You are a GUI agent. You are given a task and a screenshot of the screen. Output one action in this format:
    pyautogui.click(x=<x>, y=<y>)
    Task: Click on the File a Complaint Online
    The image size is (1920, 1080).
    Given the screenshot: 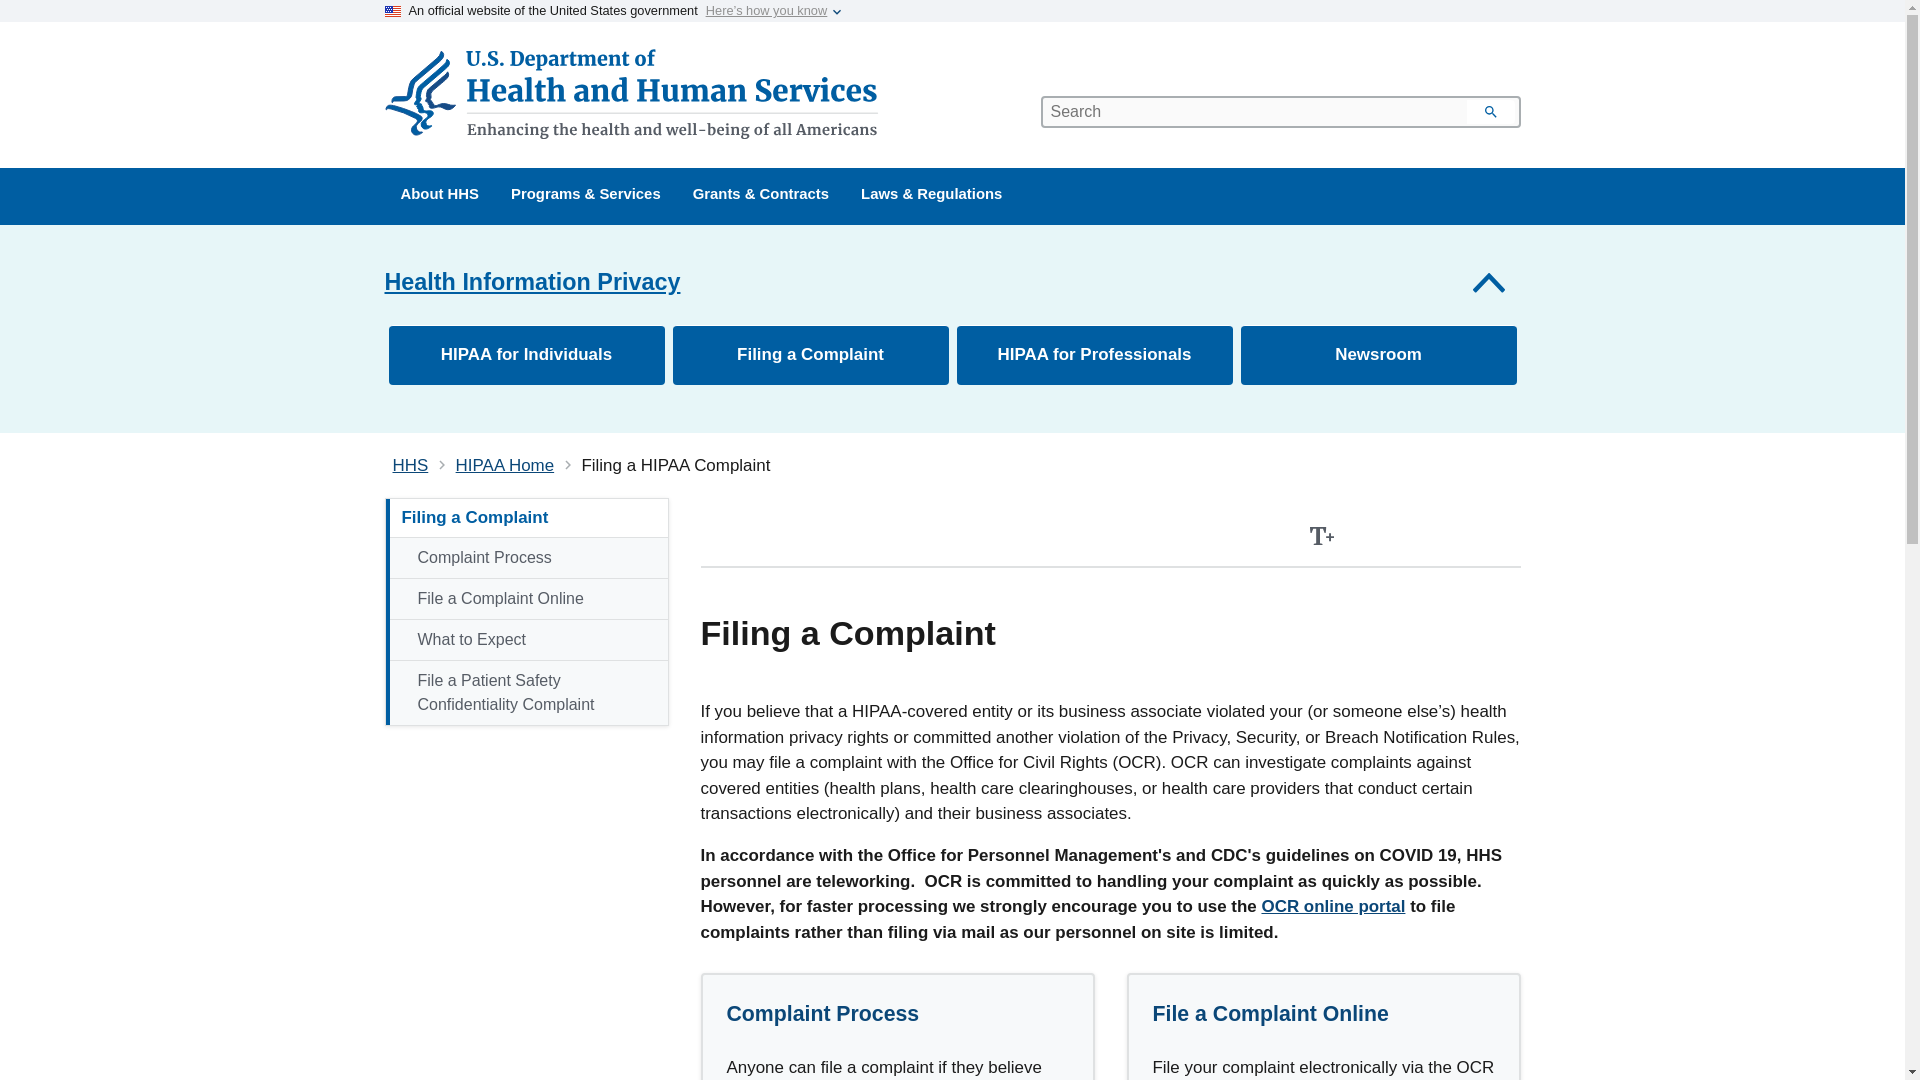 What is the action you would take?
    pyautogui.click(x=526, y=598)
    